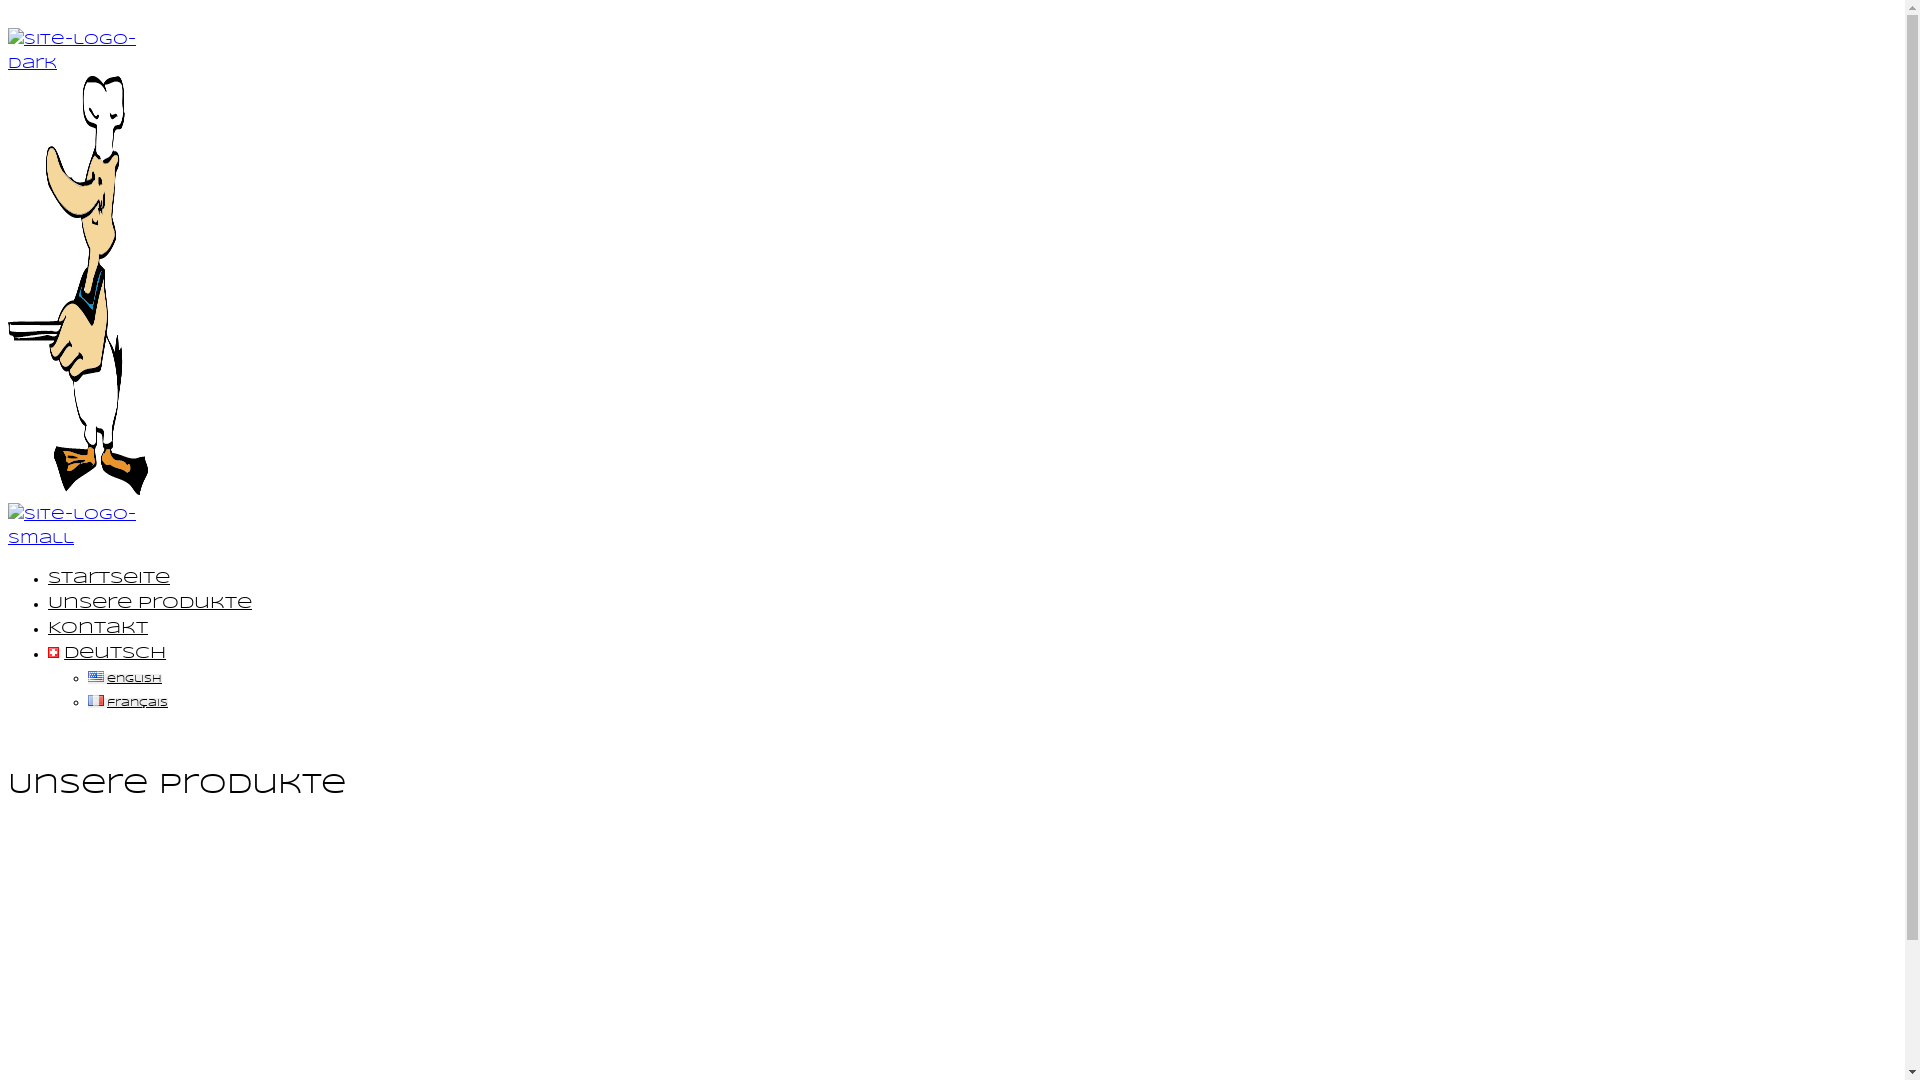 The image size is (1920, 1080). Describe the element at coordinates (98, 628) in the screenshot. I see `Kontakt` at that location.